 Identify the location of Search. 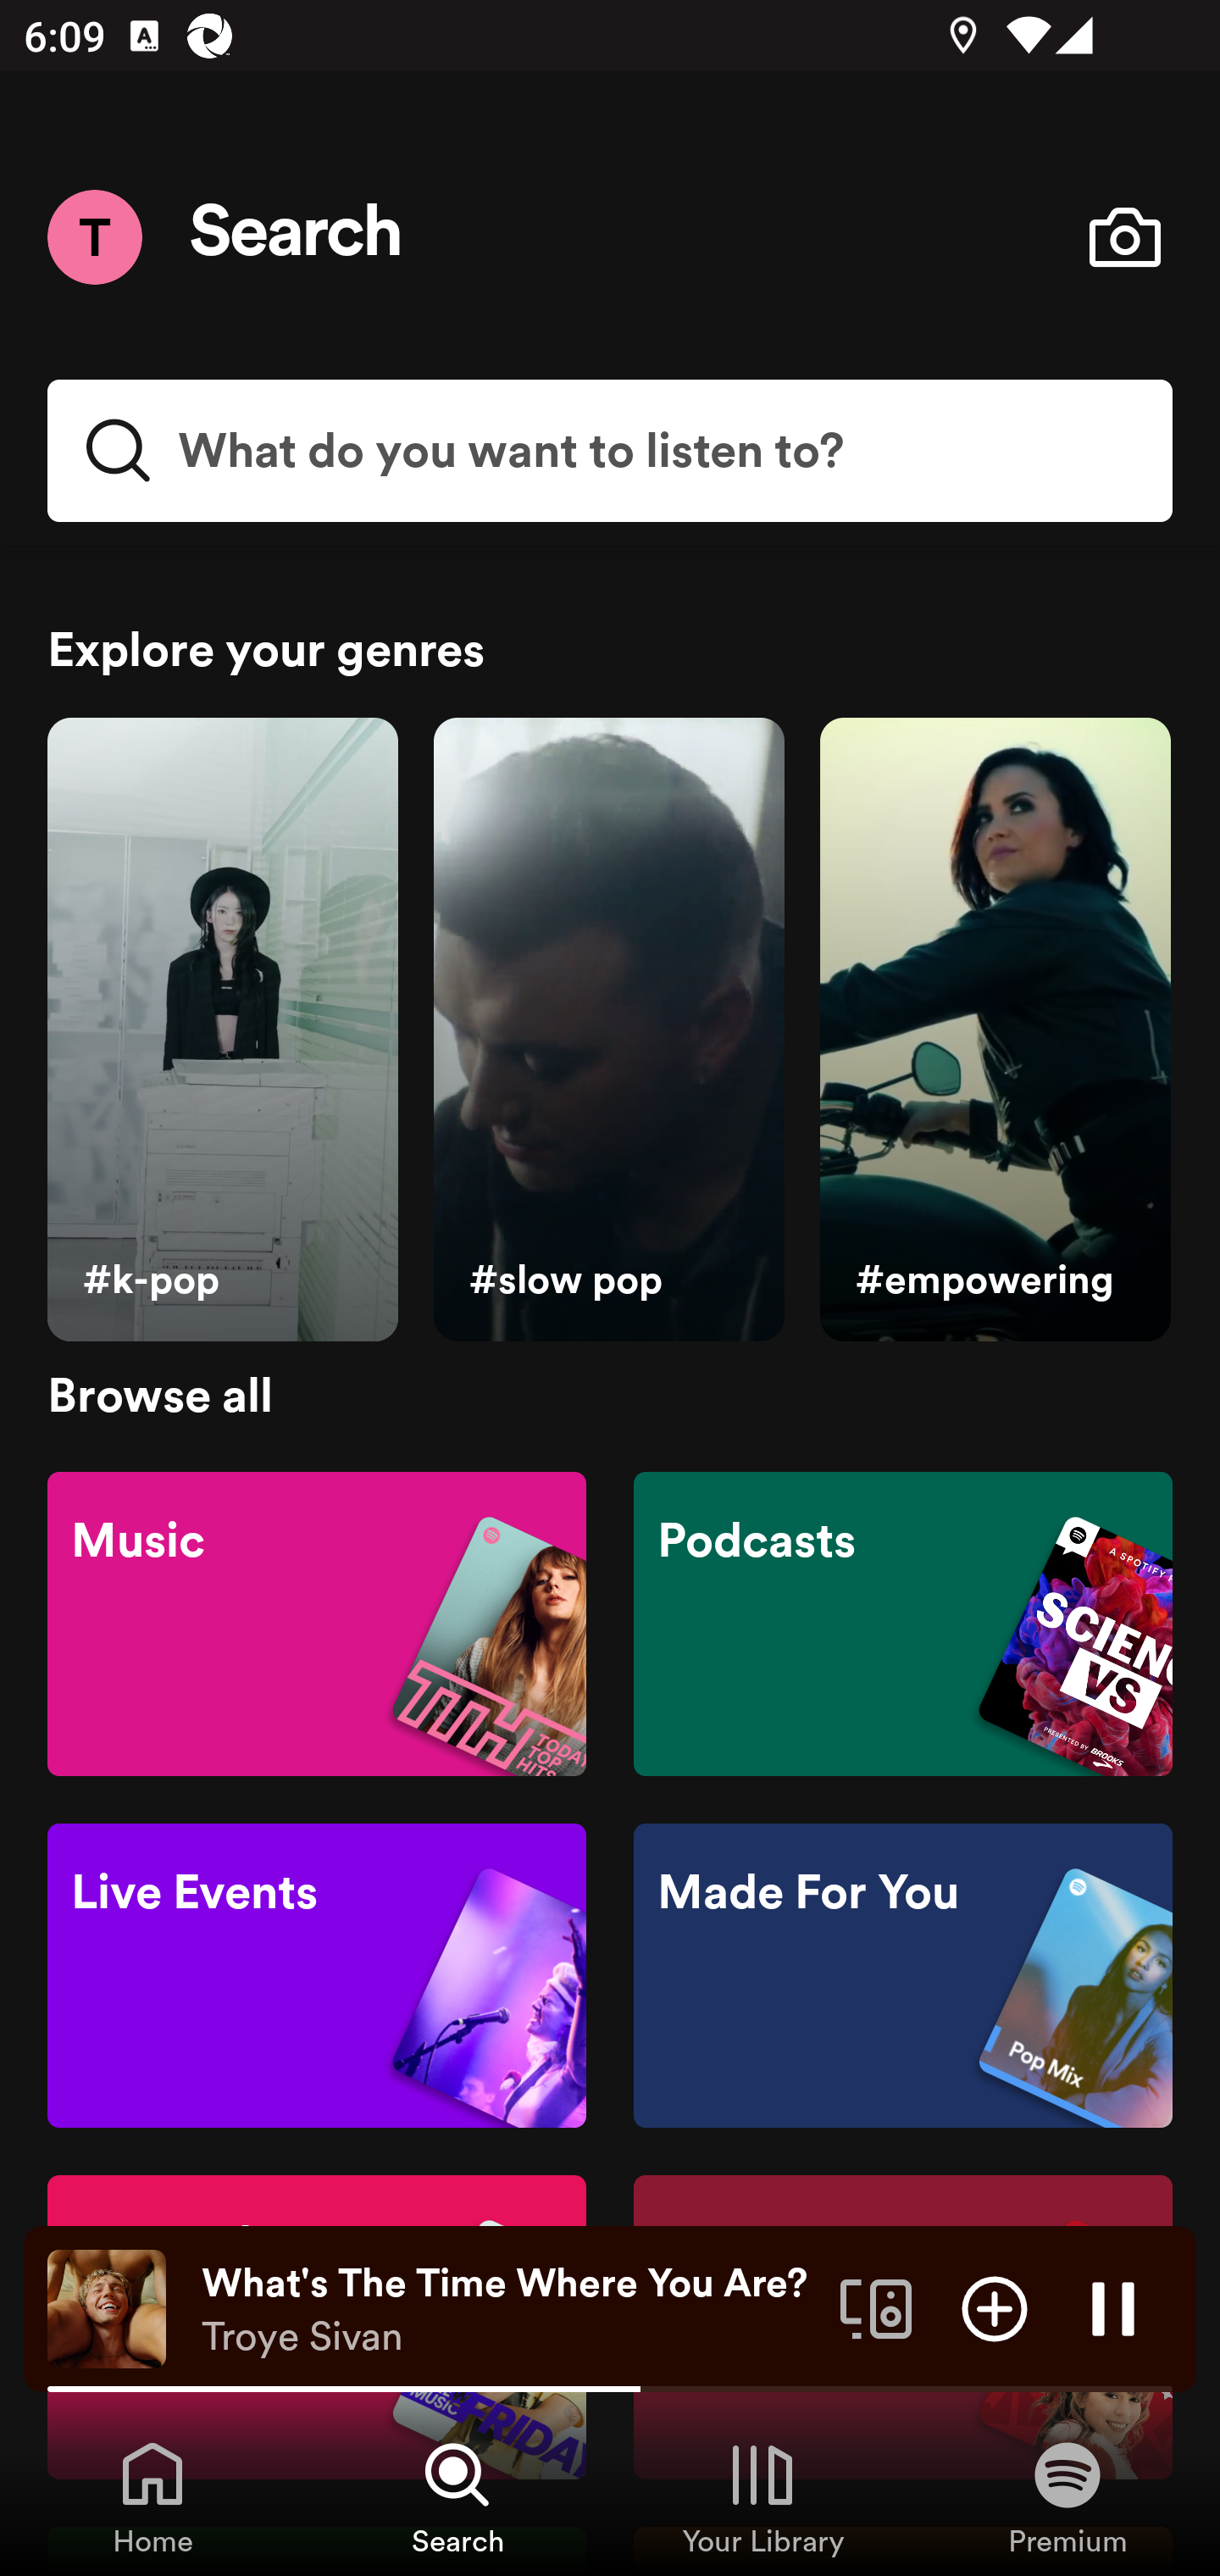
(297, 237).